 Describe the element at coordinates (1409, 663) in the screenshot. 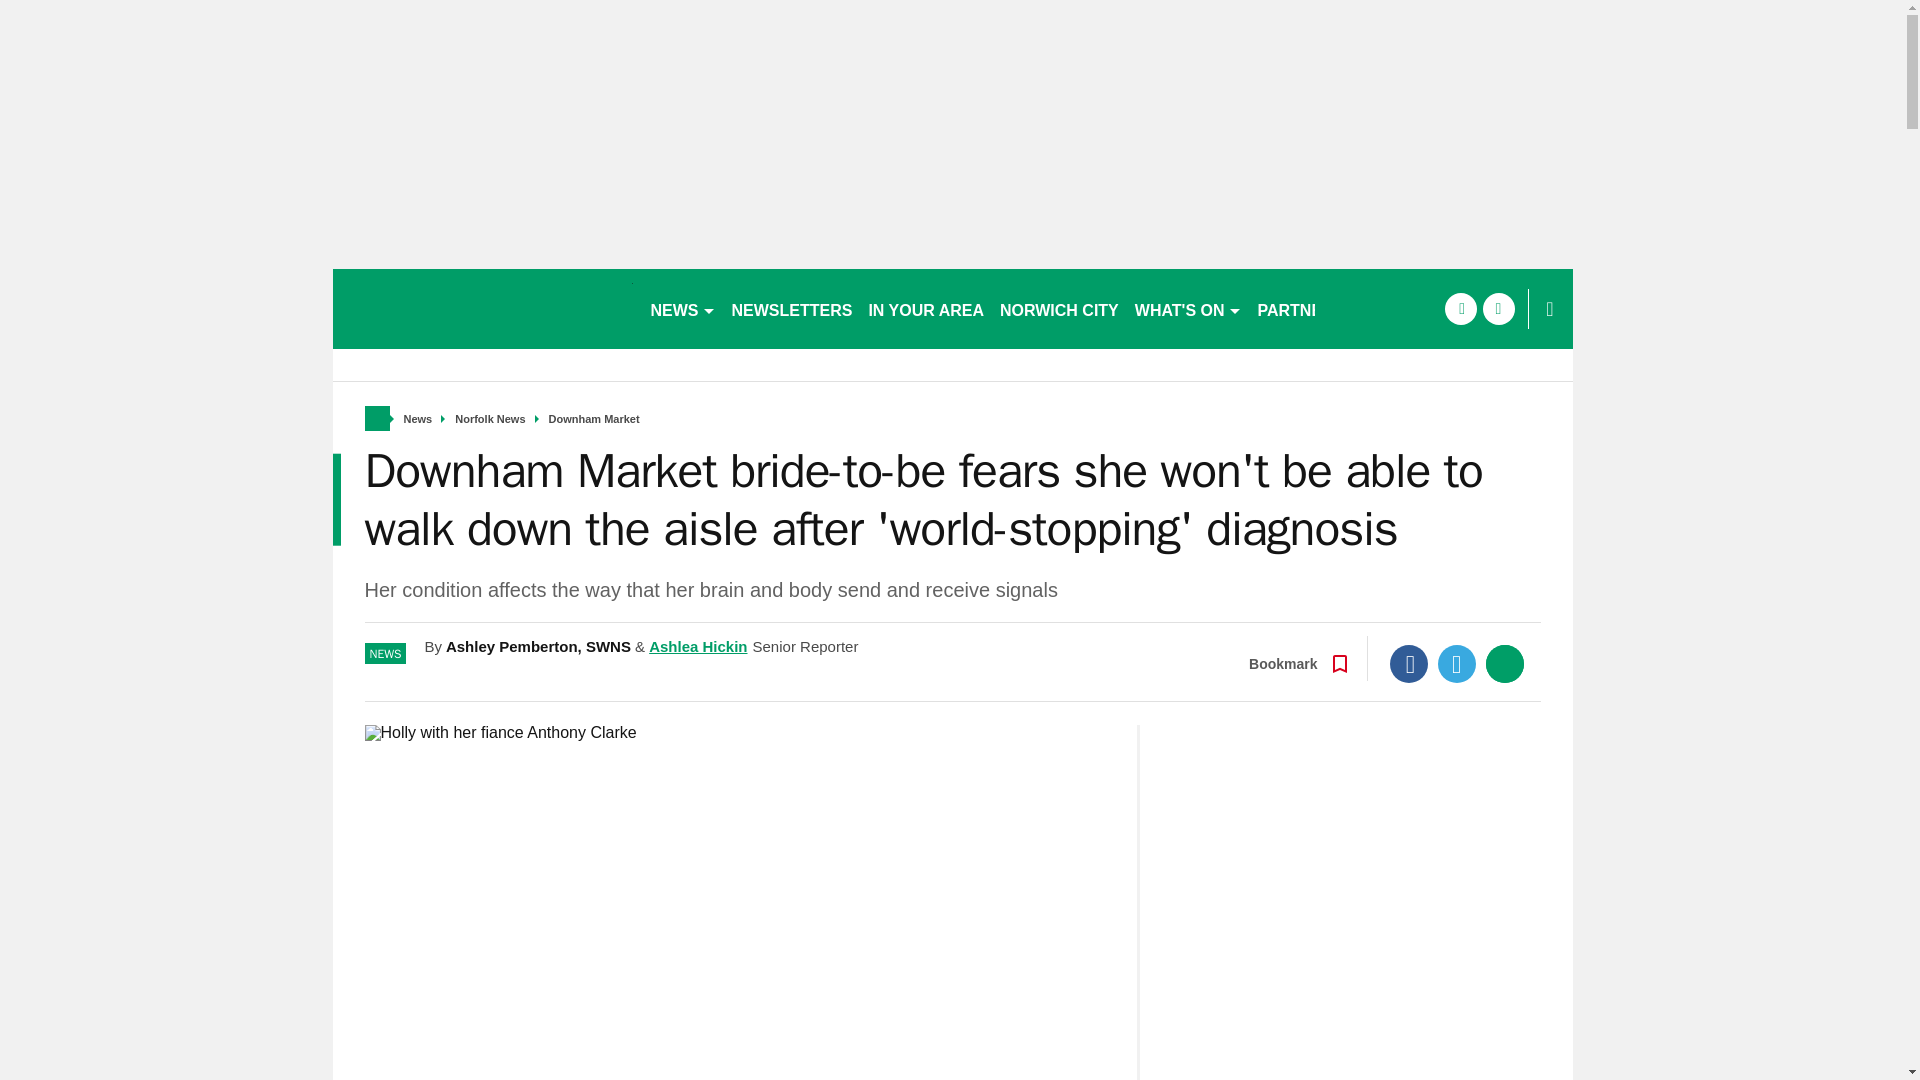

I see `Facebook` at that location.